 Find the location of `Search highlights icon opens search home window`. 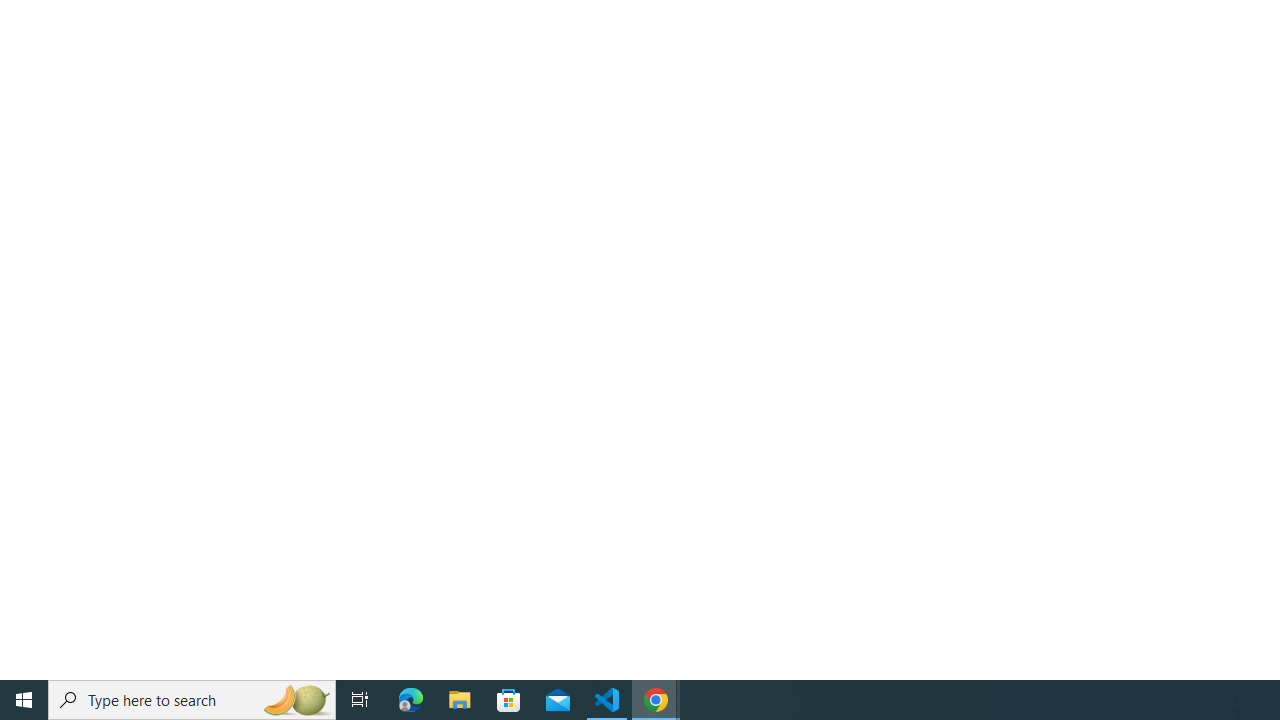

Search highlights icon opens search home window is located at coordinates (296, 700).